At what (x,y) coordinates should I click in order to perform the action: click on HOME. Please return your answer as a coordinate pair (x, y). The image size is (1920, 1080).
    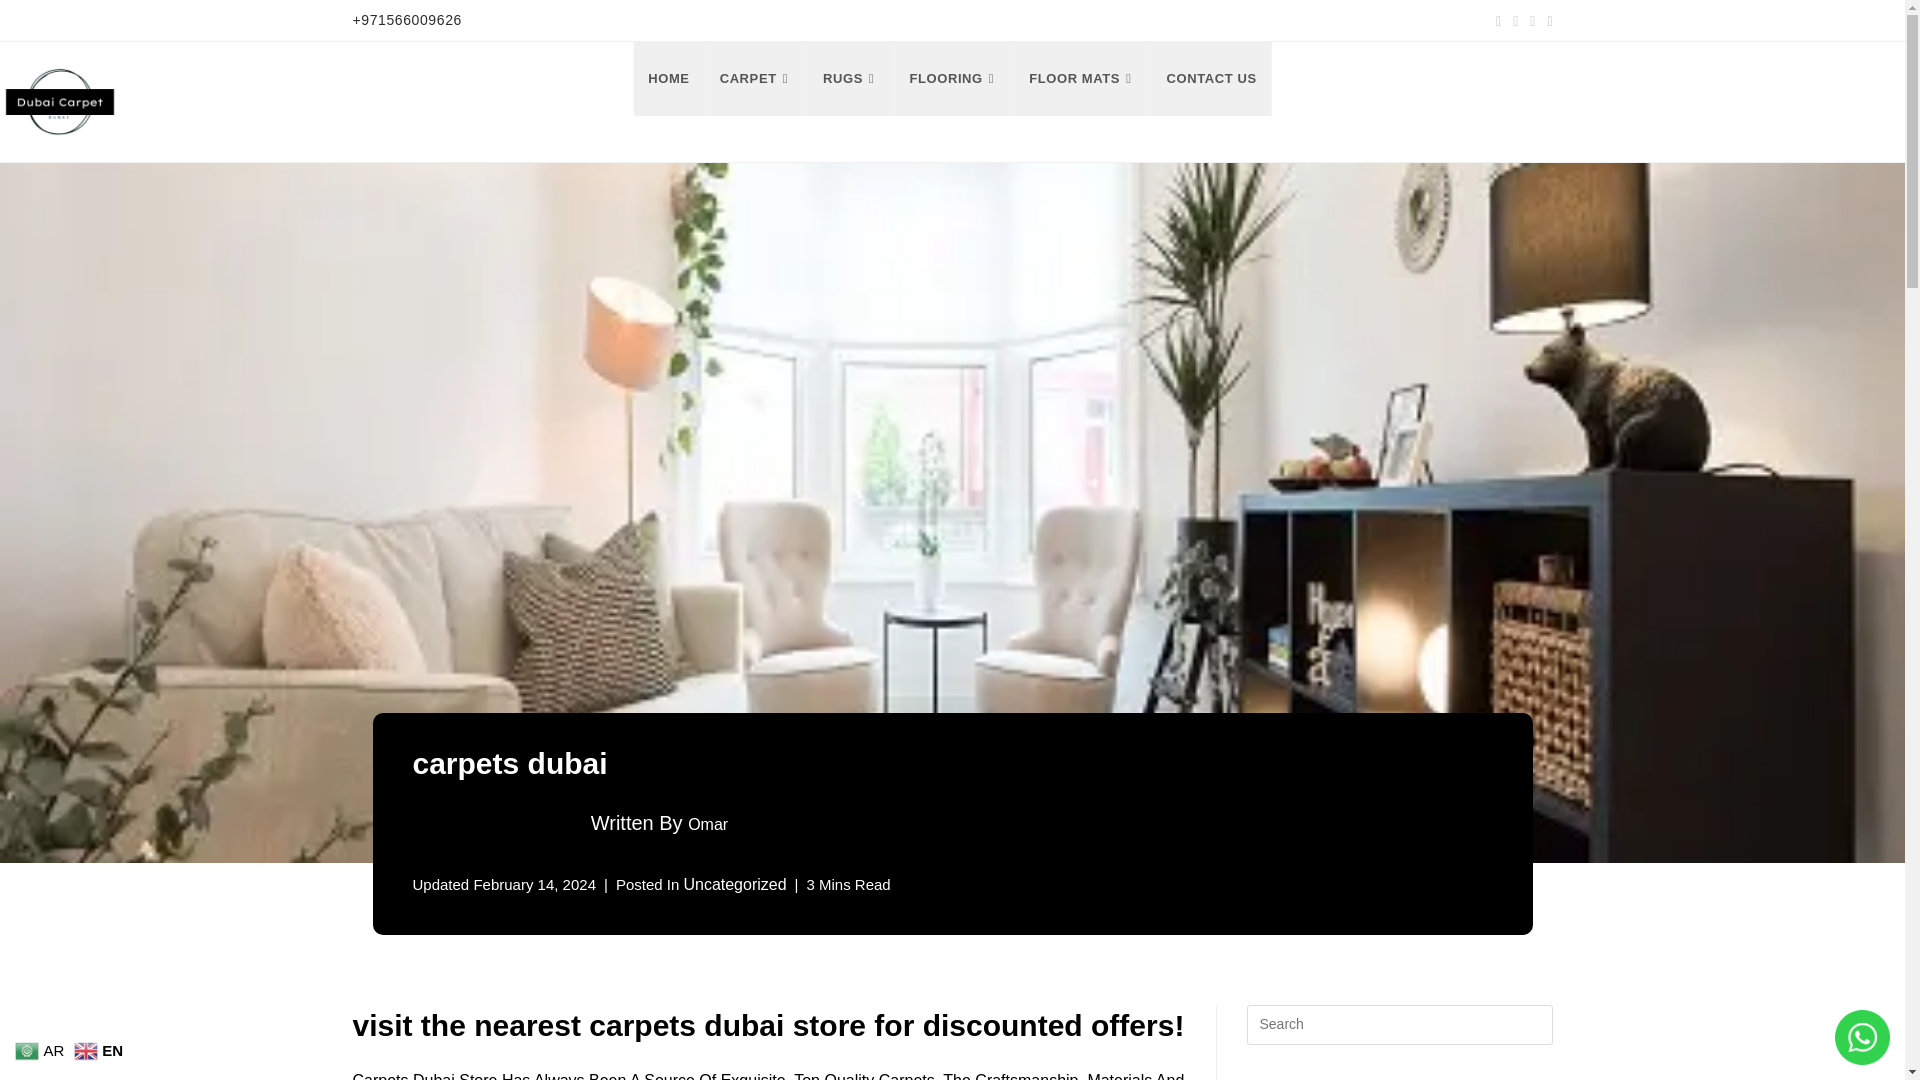
    Looking at the image, I should click on (668, 78).